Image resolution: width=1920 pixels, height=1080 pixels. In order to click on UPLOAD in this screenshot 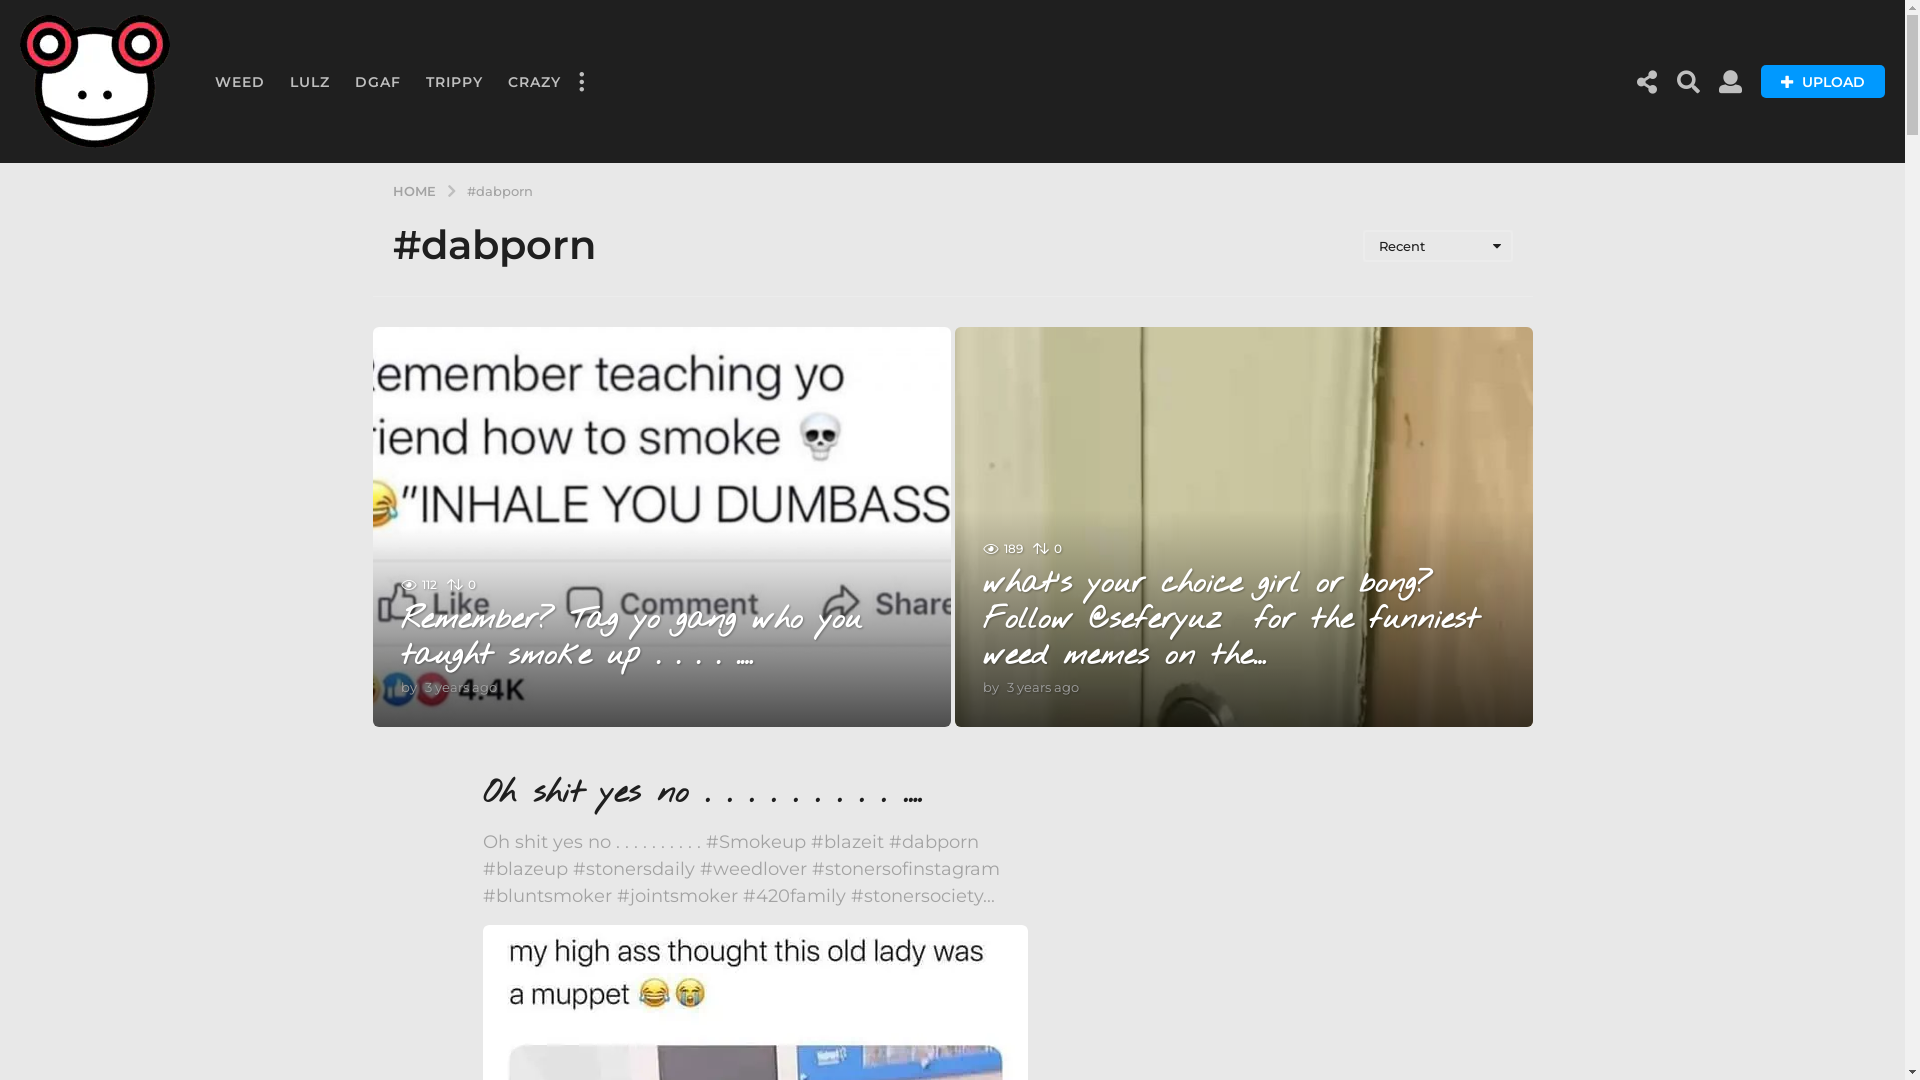, I will do `click(1823, 82)`.